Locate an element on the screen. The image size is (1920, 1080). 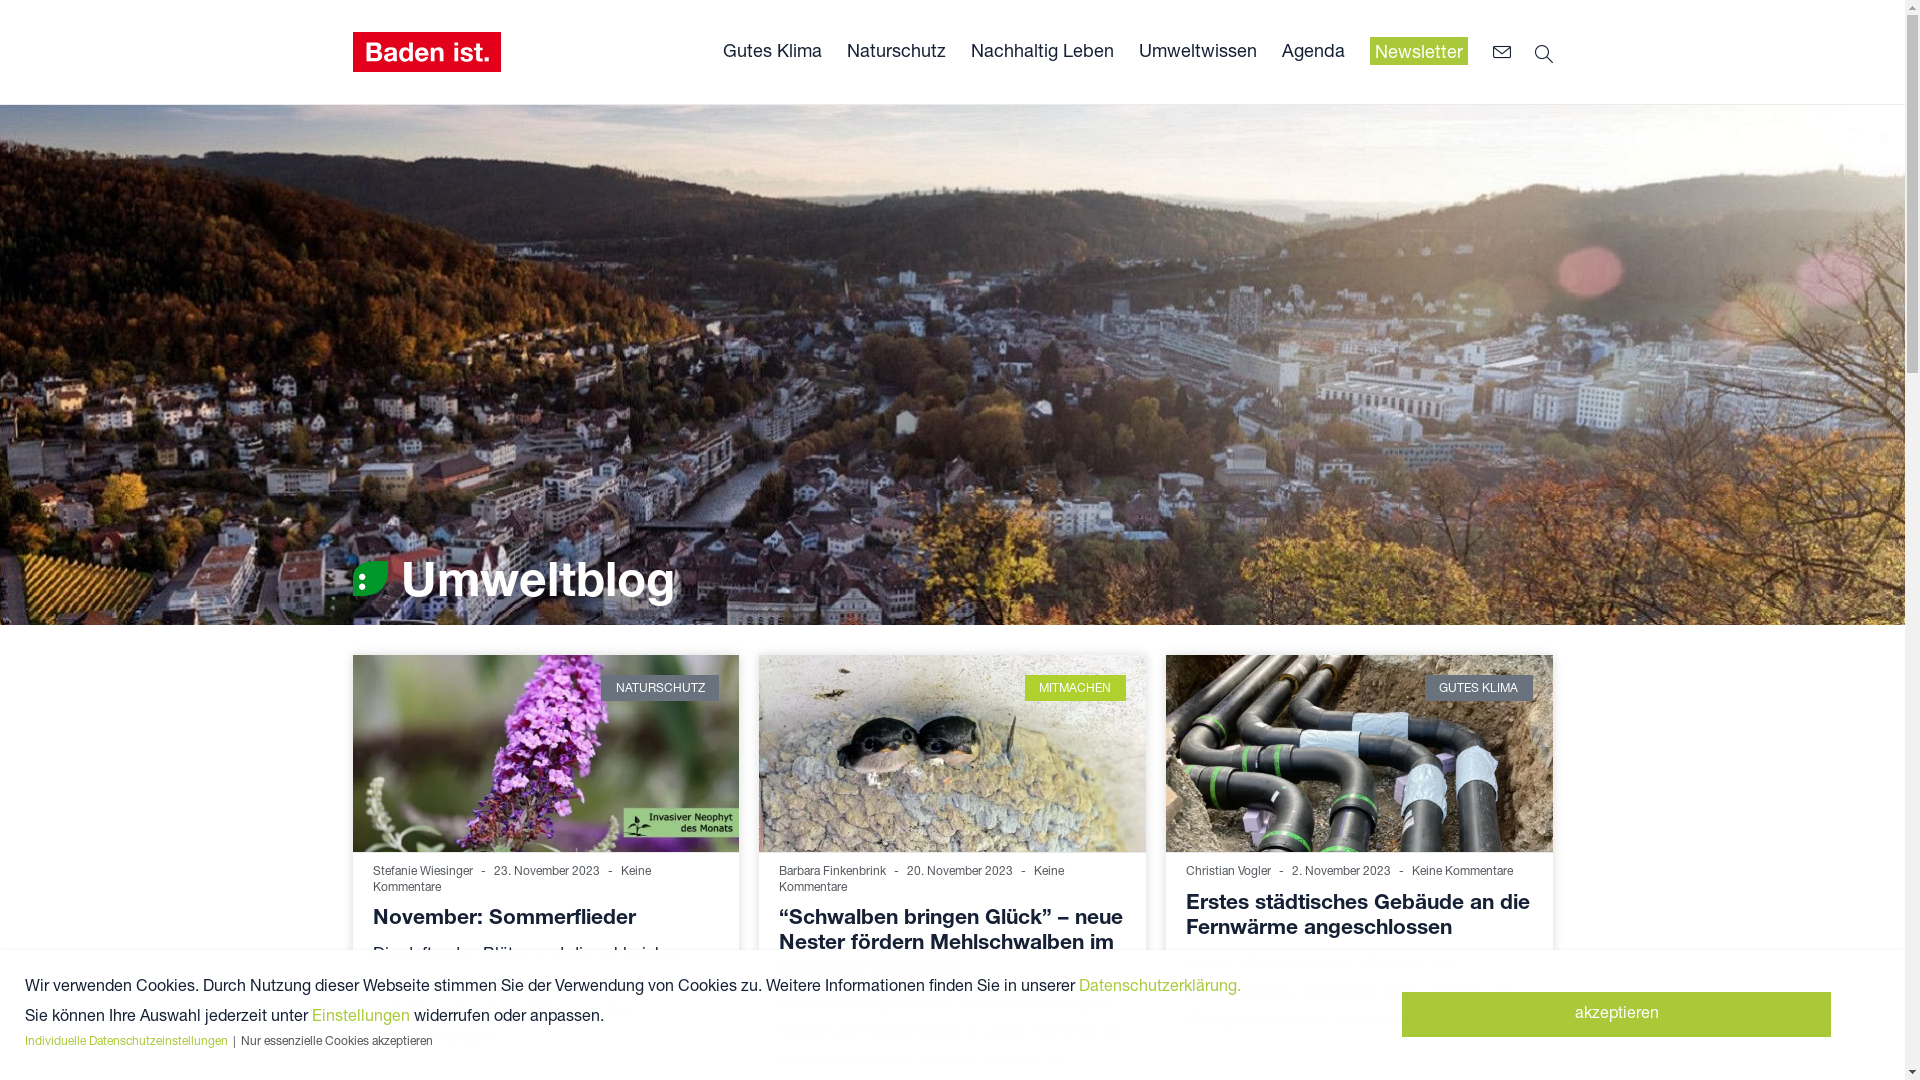
Newsletter is located at coordinates (1419, 52).